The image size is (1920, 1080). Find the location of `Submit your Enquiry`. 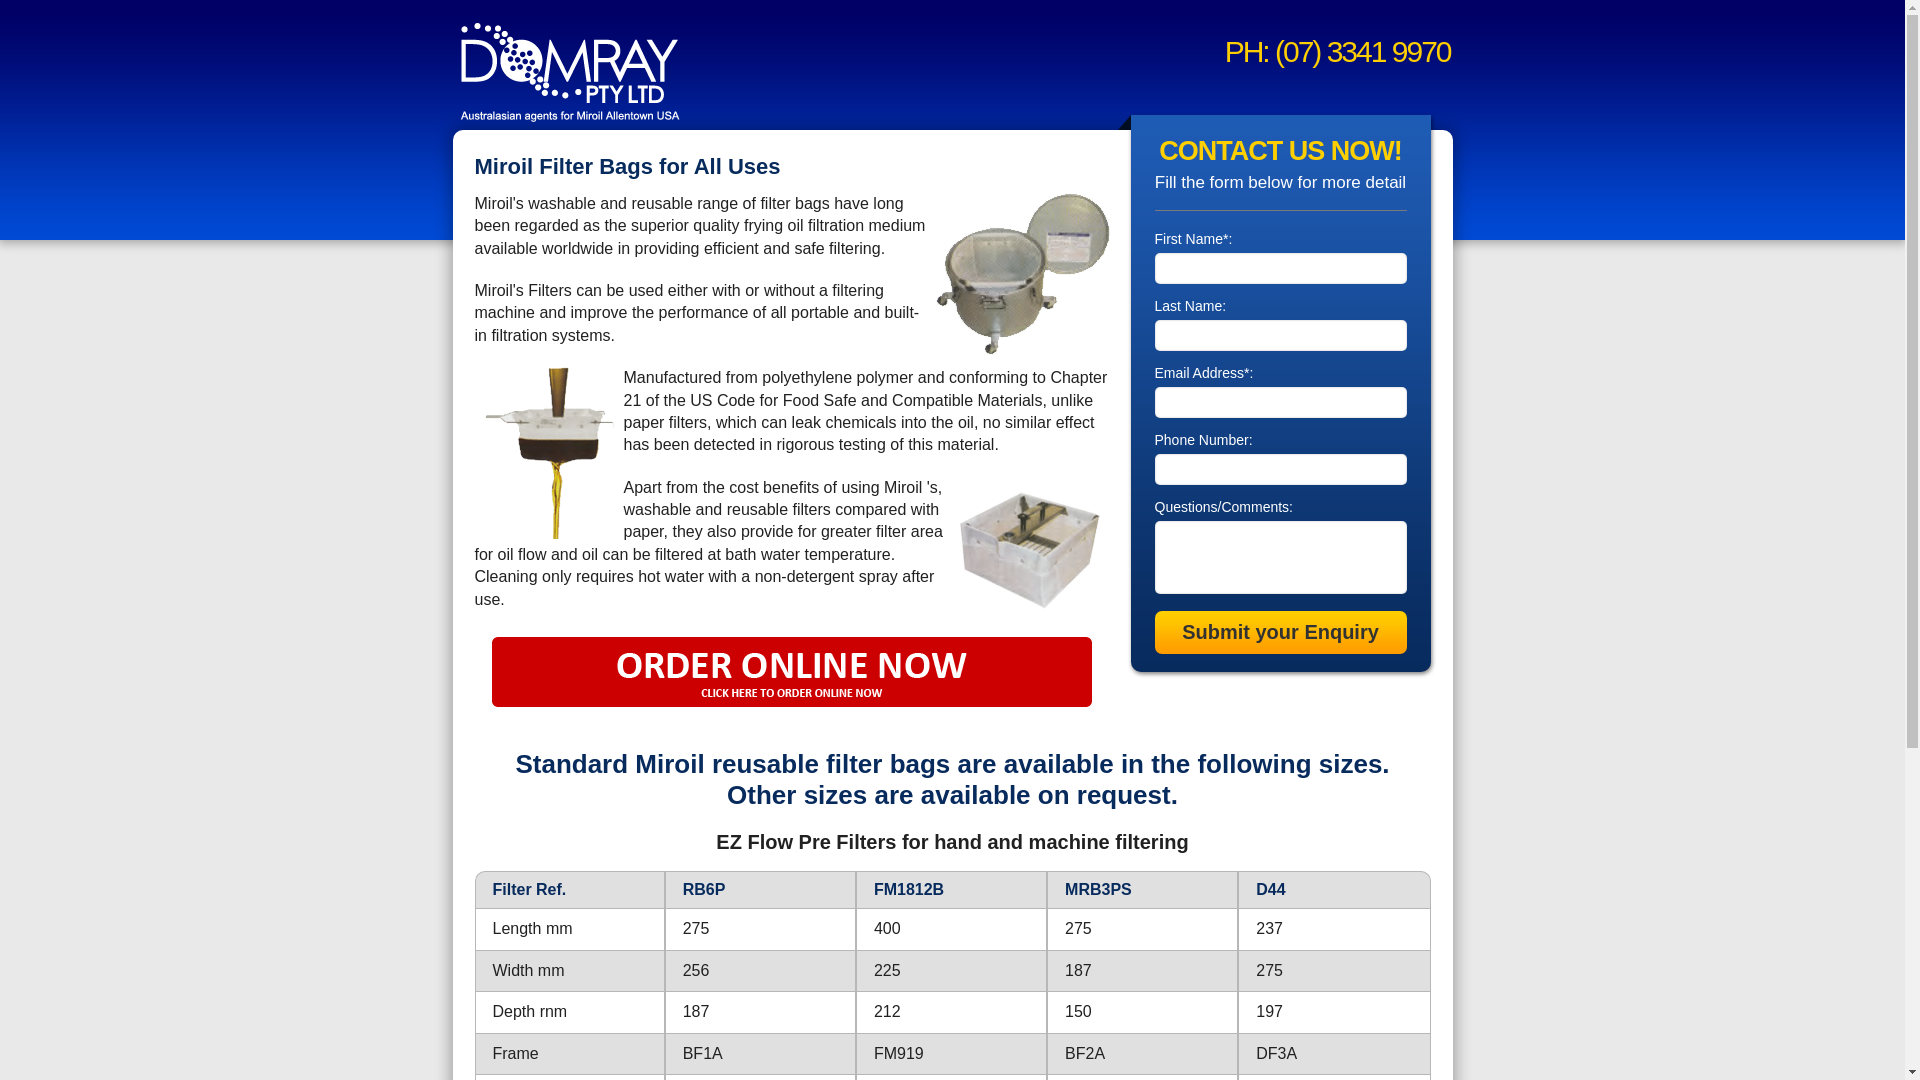

Submit your Enquiry is located at coordinates (1280, 632).